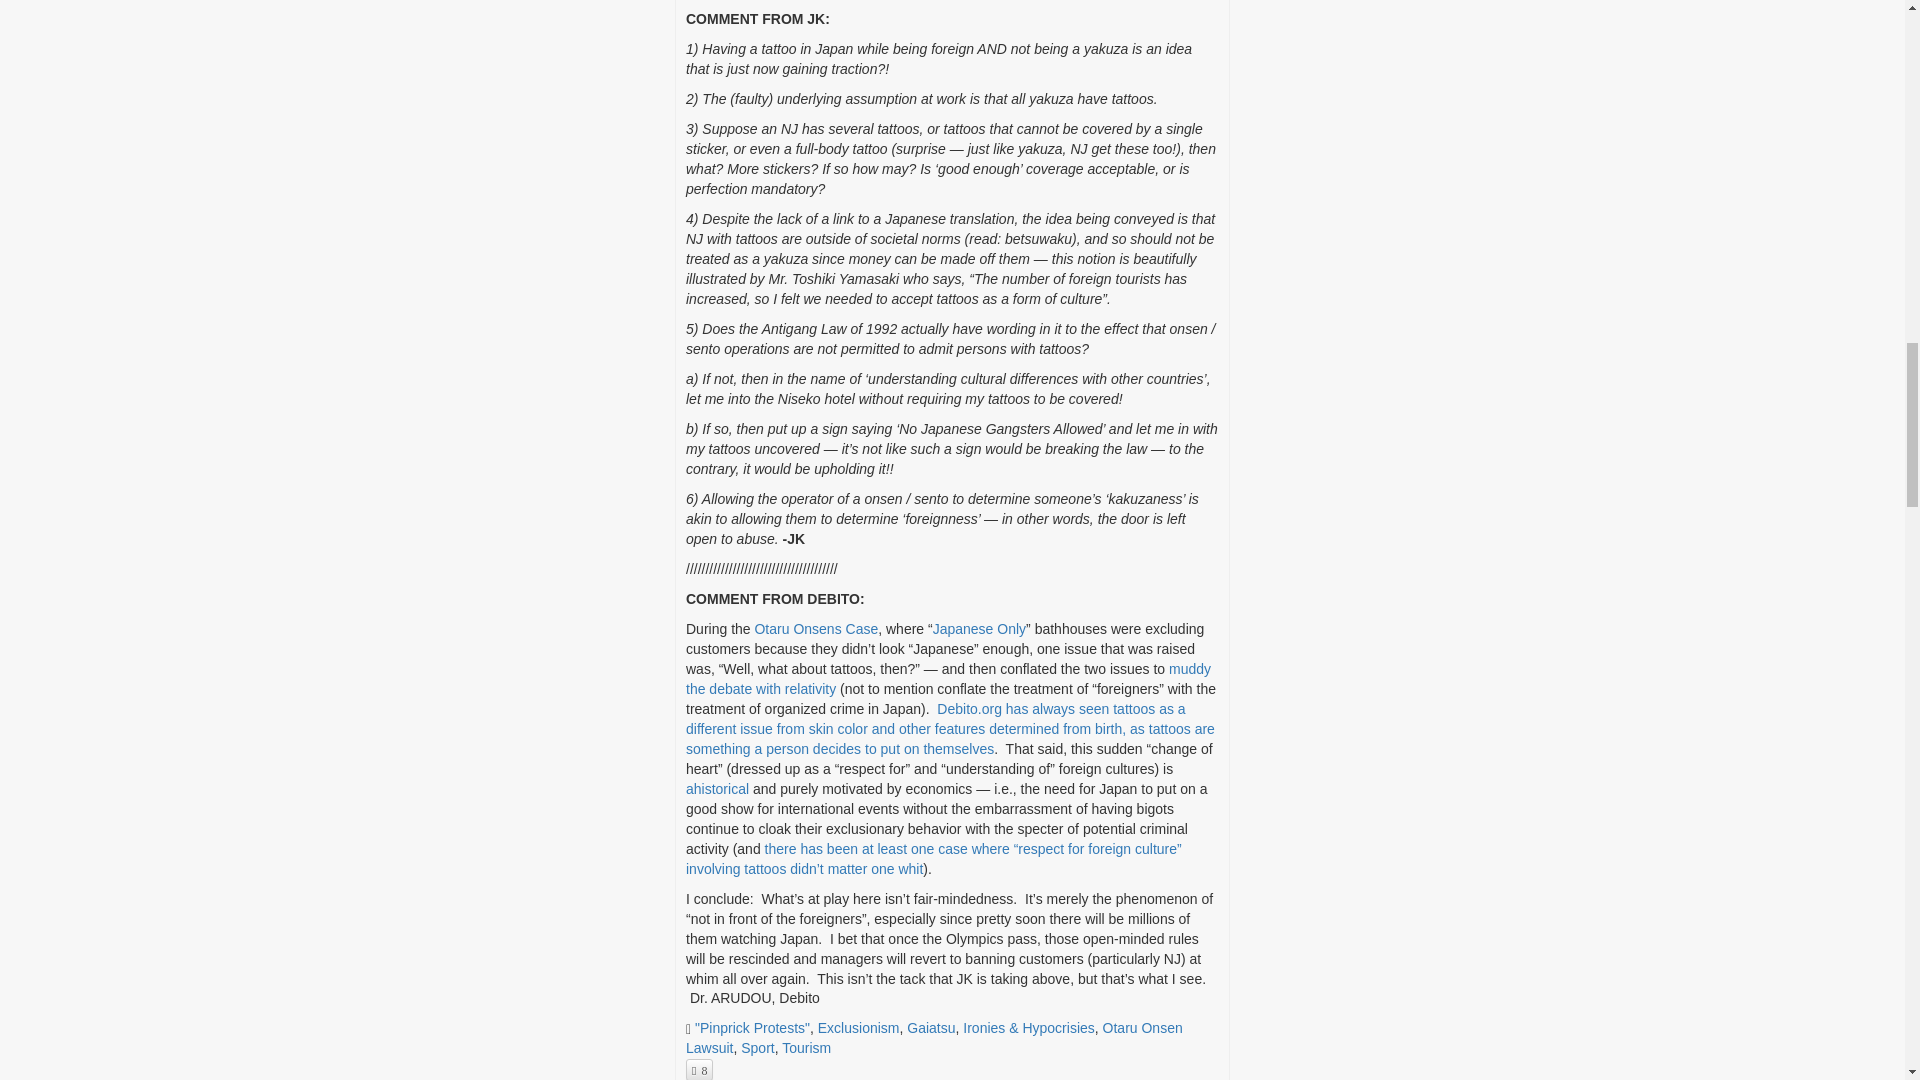 This screenshot has width=1920, height=1080. I want to click on Gaiatsu, so click(930, 1027).